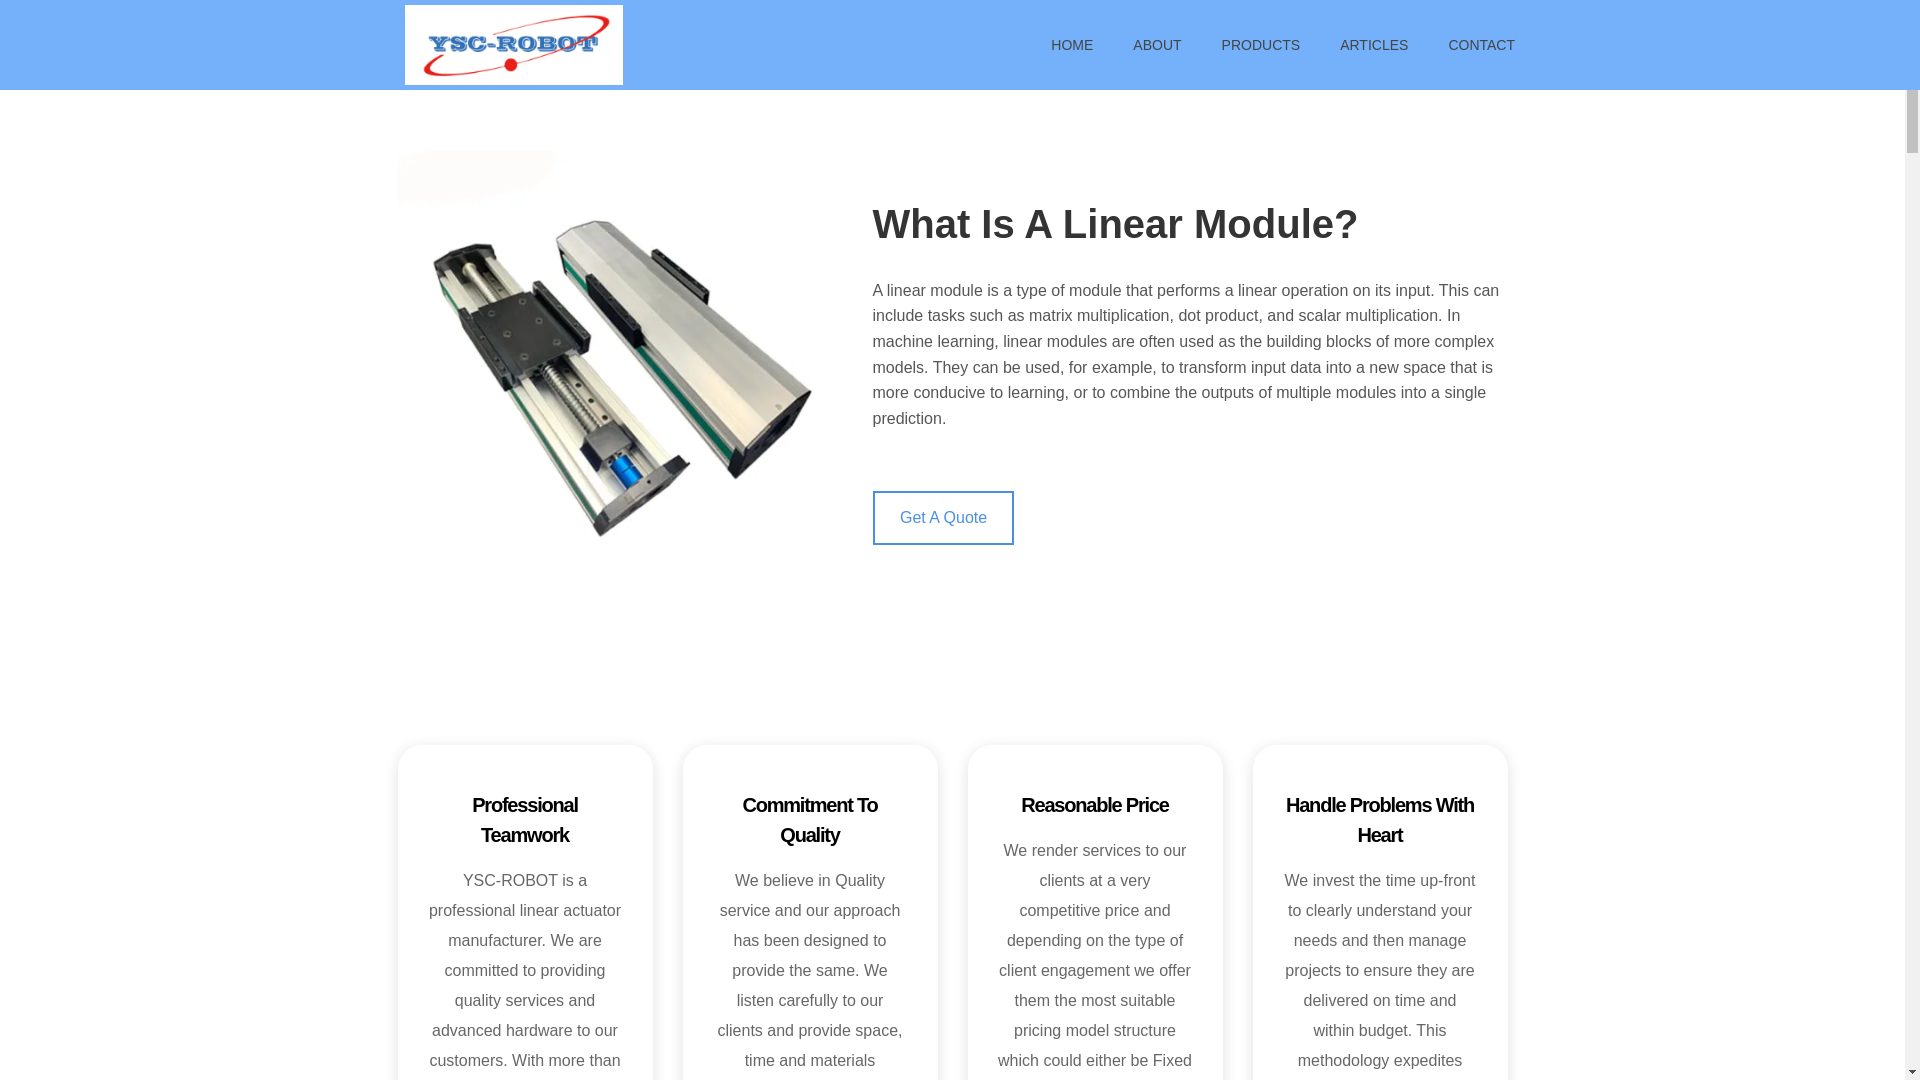 The image size is (1920, 1080). What do you see at coordinates (1157, 44) in the screenshot?
I see `ABOUT` at bounding box center [1157, 44].